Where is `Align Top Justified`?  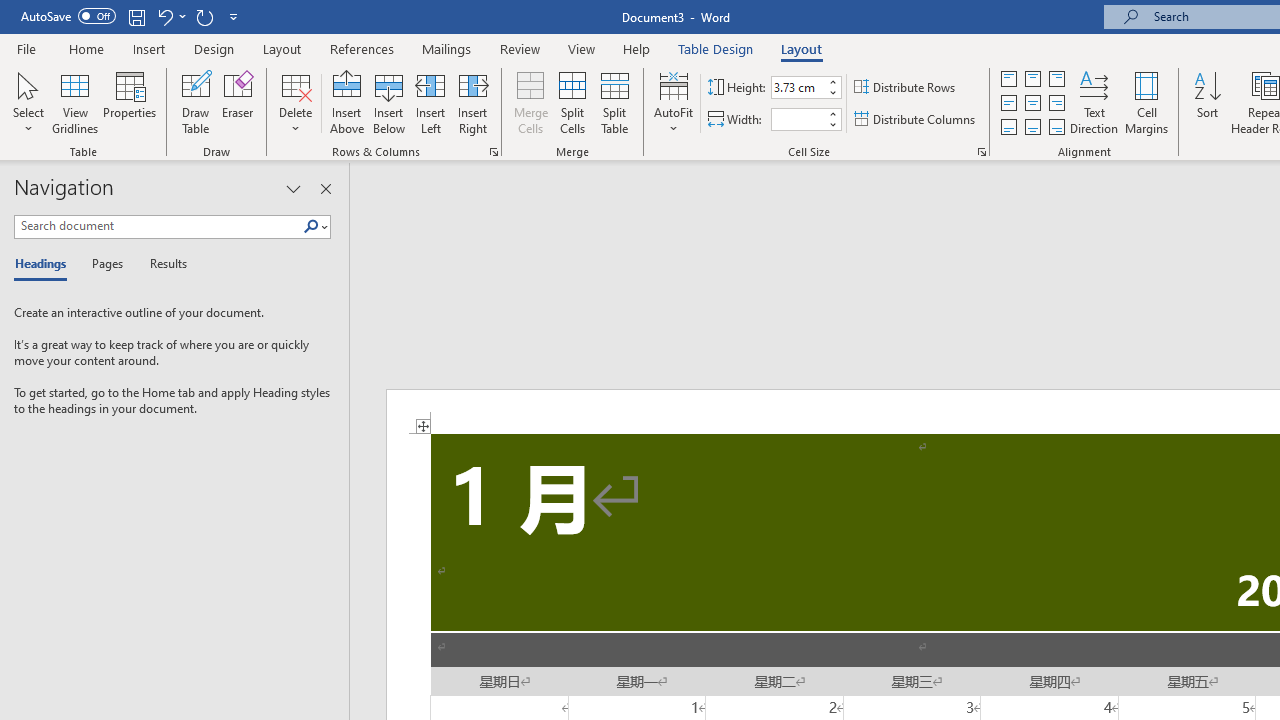
Align Top Justified is located at coordinates (1009, 78).